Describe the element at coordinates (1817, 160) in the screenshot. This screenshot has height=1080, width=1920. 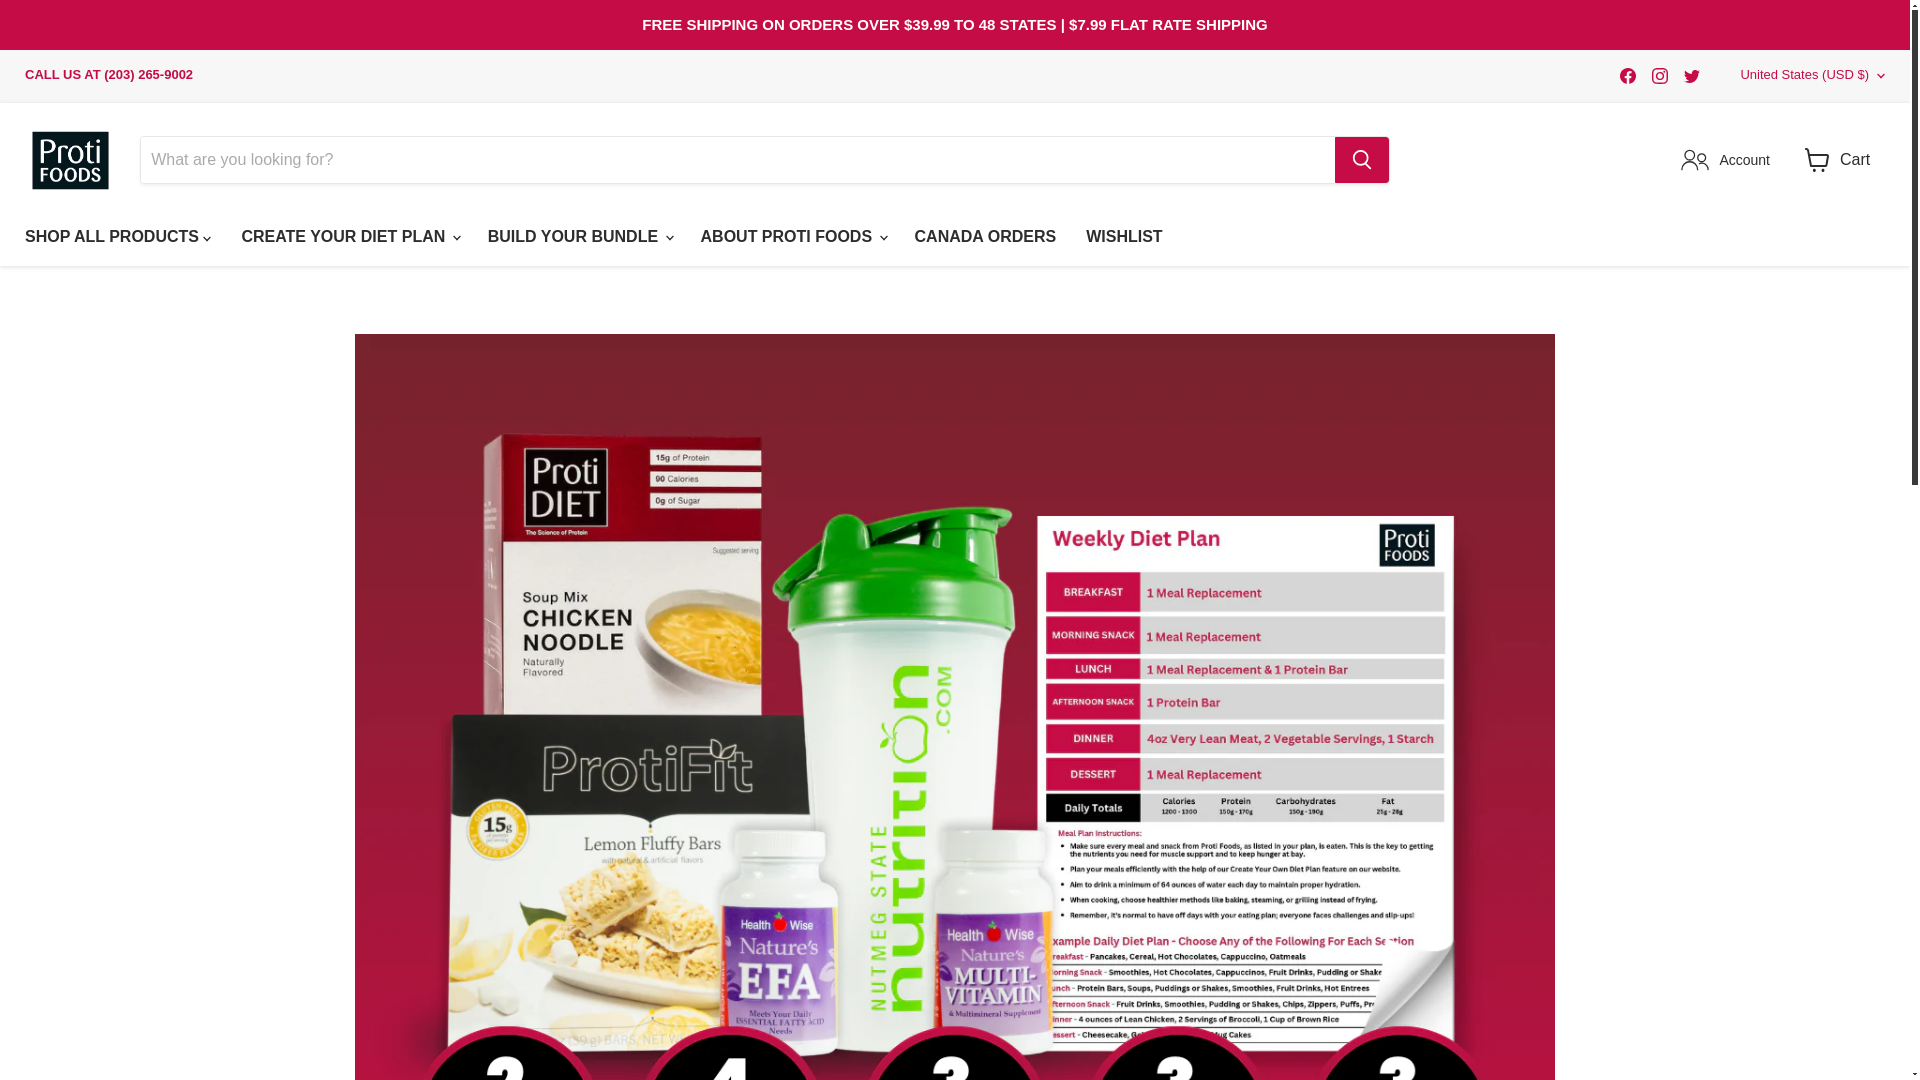
I see `View cart` at that location.